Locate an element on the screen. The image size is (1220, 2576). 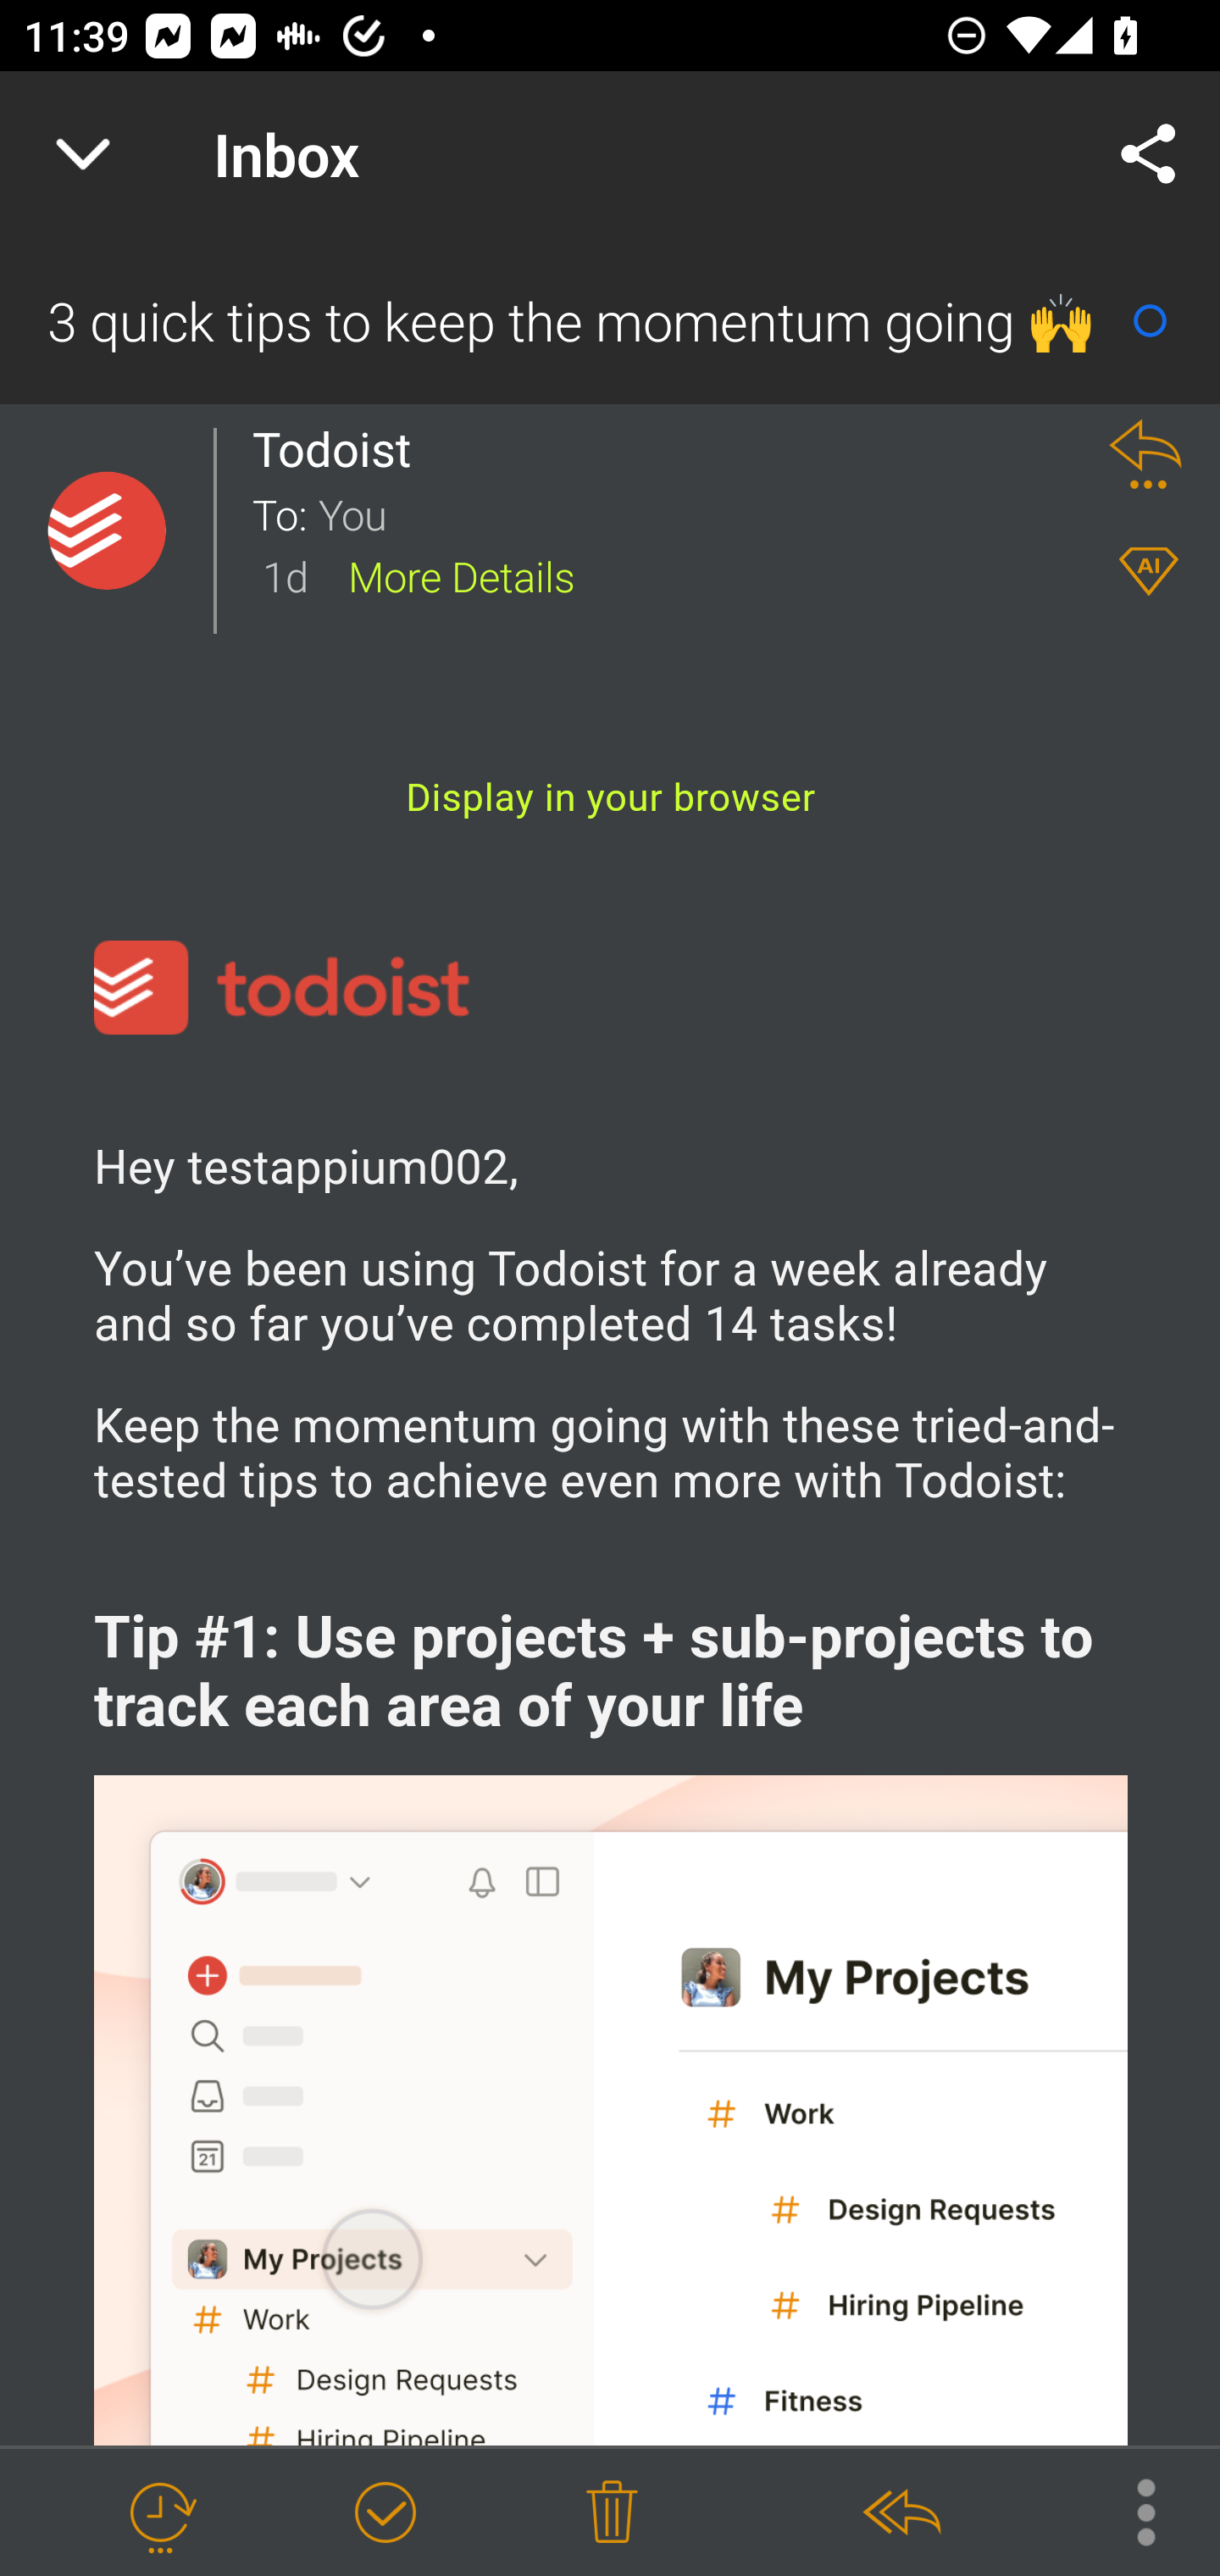
Contact Details is located at coordinates (107, 530).